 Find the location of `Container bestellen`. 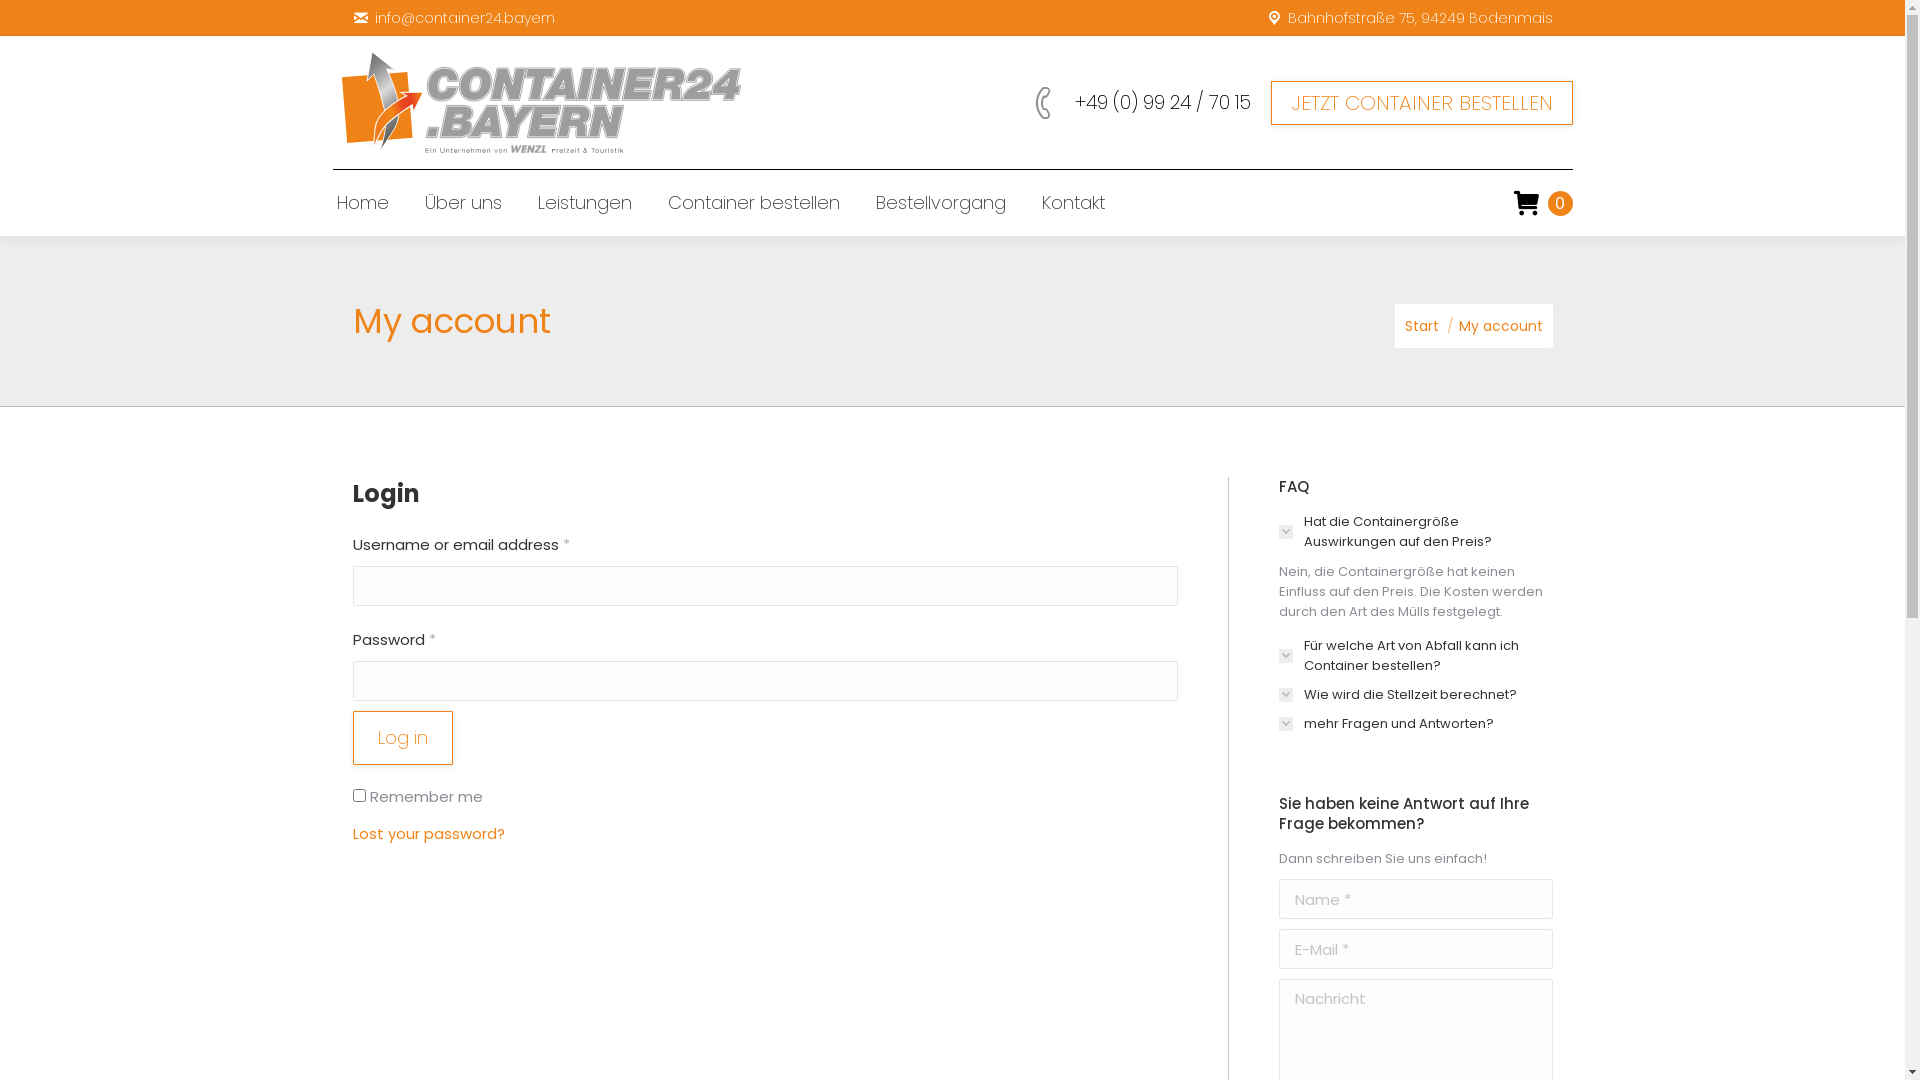

Container bestellen is located at coordinates (754, 203).